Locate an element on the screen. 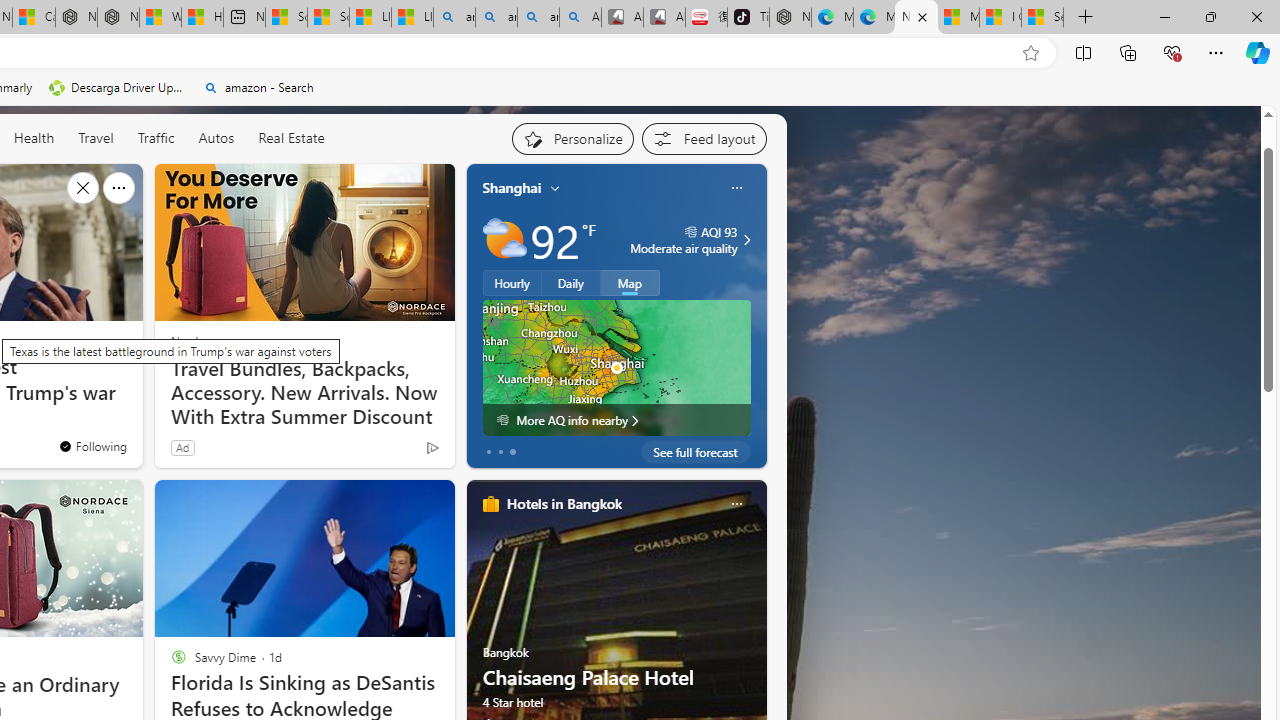  Amazon Echo Robot - Search Images is located at coordinates (580, 18).